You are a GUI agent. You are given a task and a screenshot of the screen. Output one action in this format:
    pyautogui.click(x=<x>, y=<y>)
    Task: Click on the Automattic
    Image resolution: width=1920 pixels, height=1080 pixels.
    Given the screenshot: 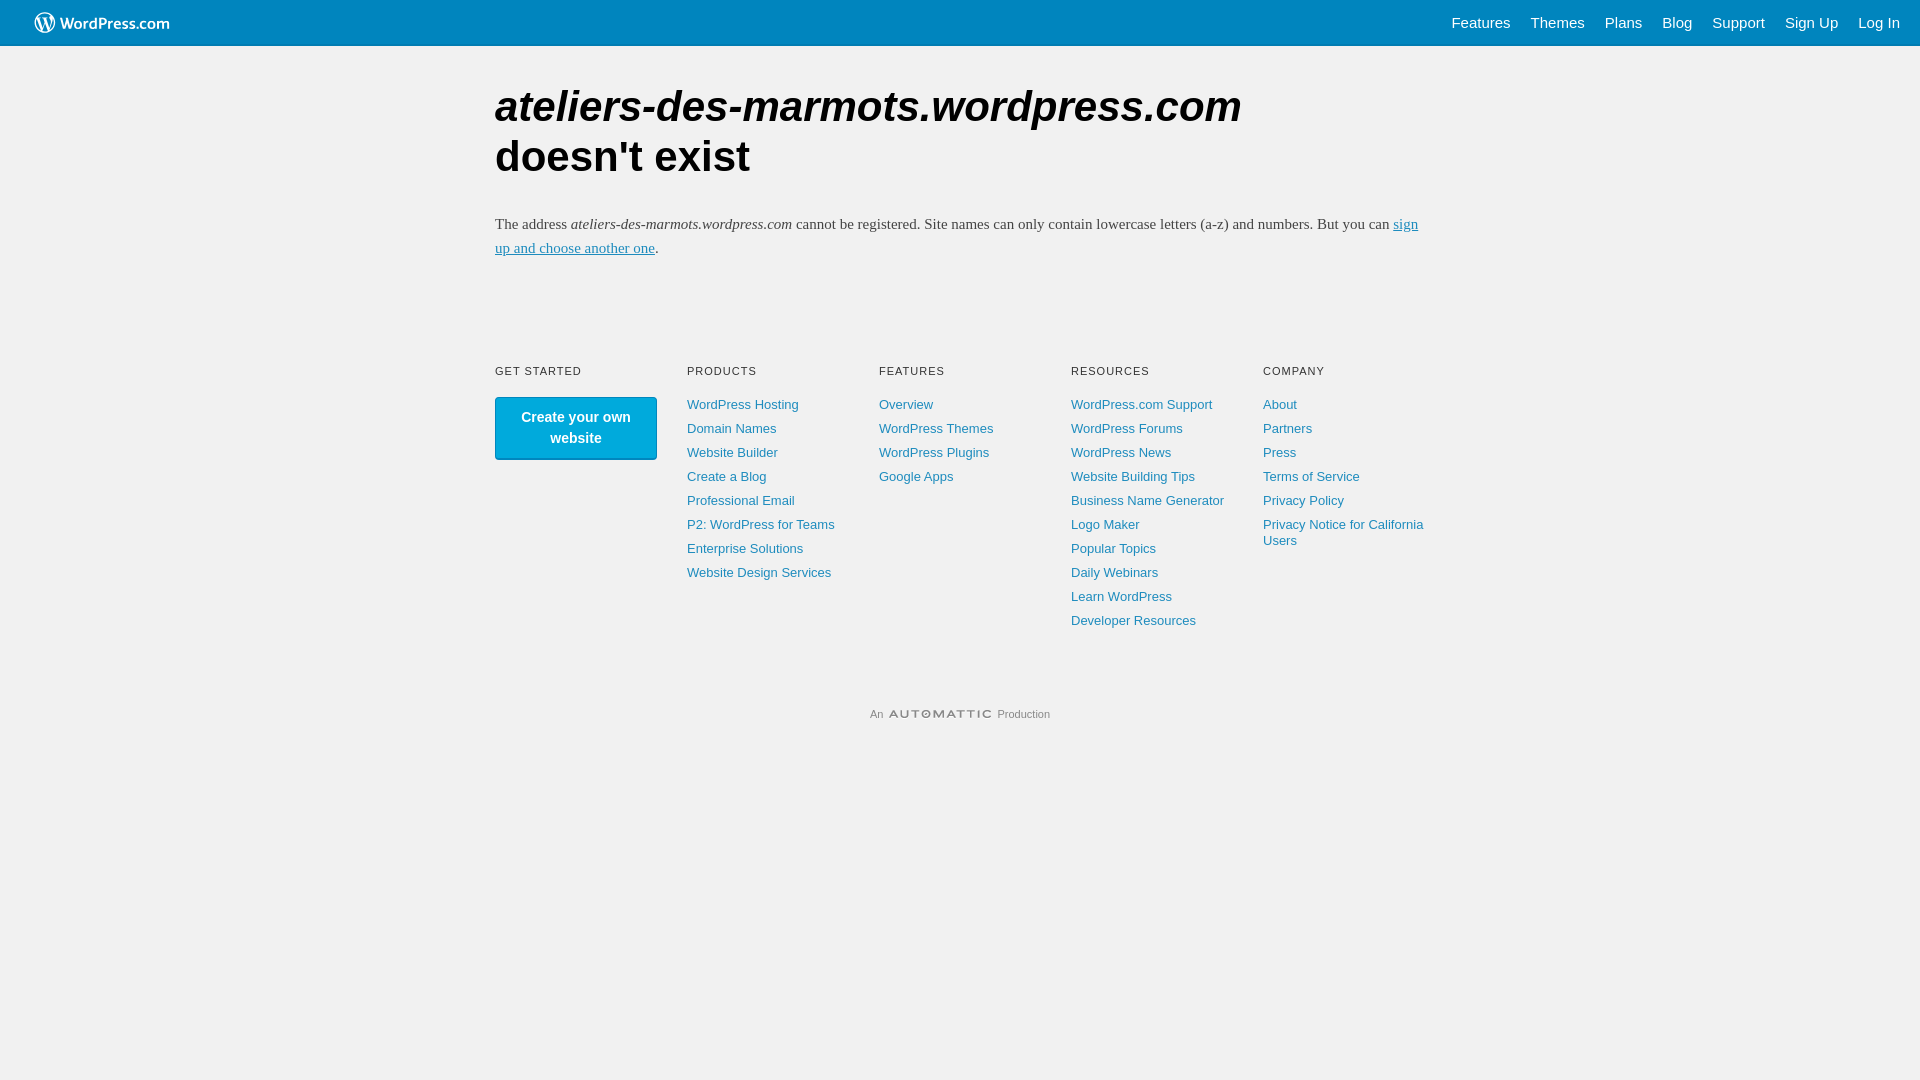 What is the action you would take?
    pyautogui.click(x=940, y=714)
    